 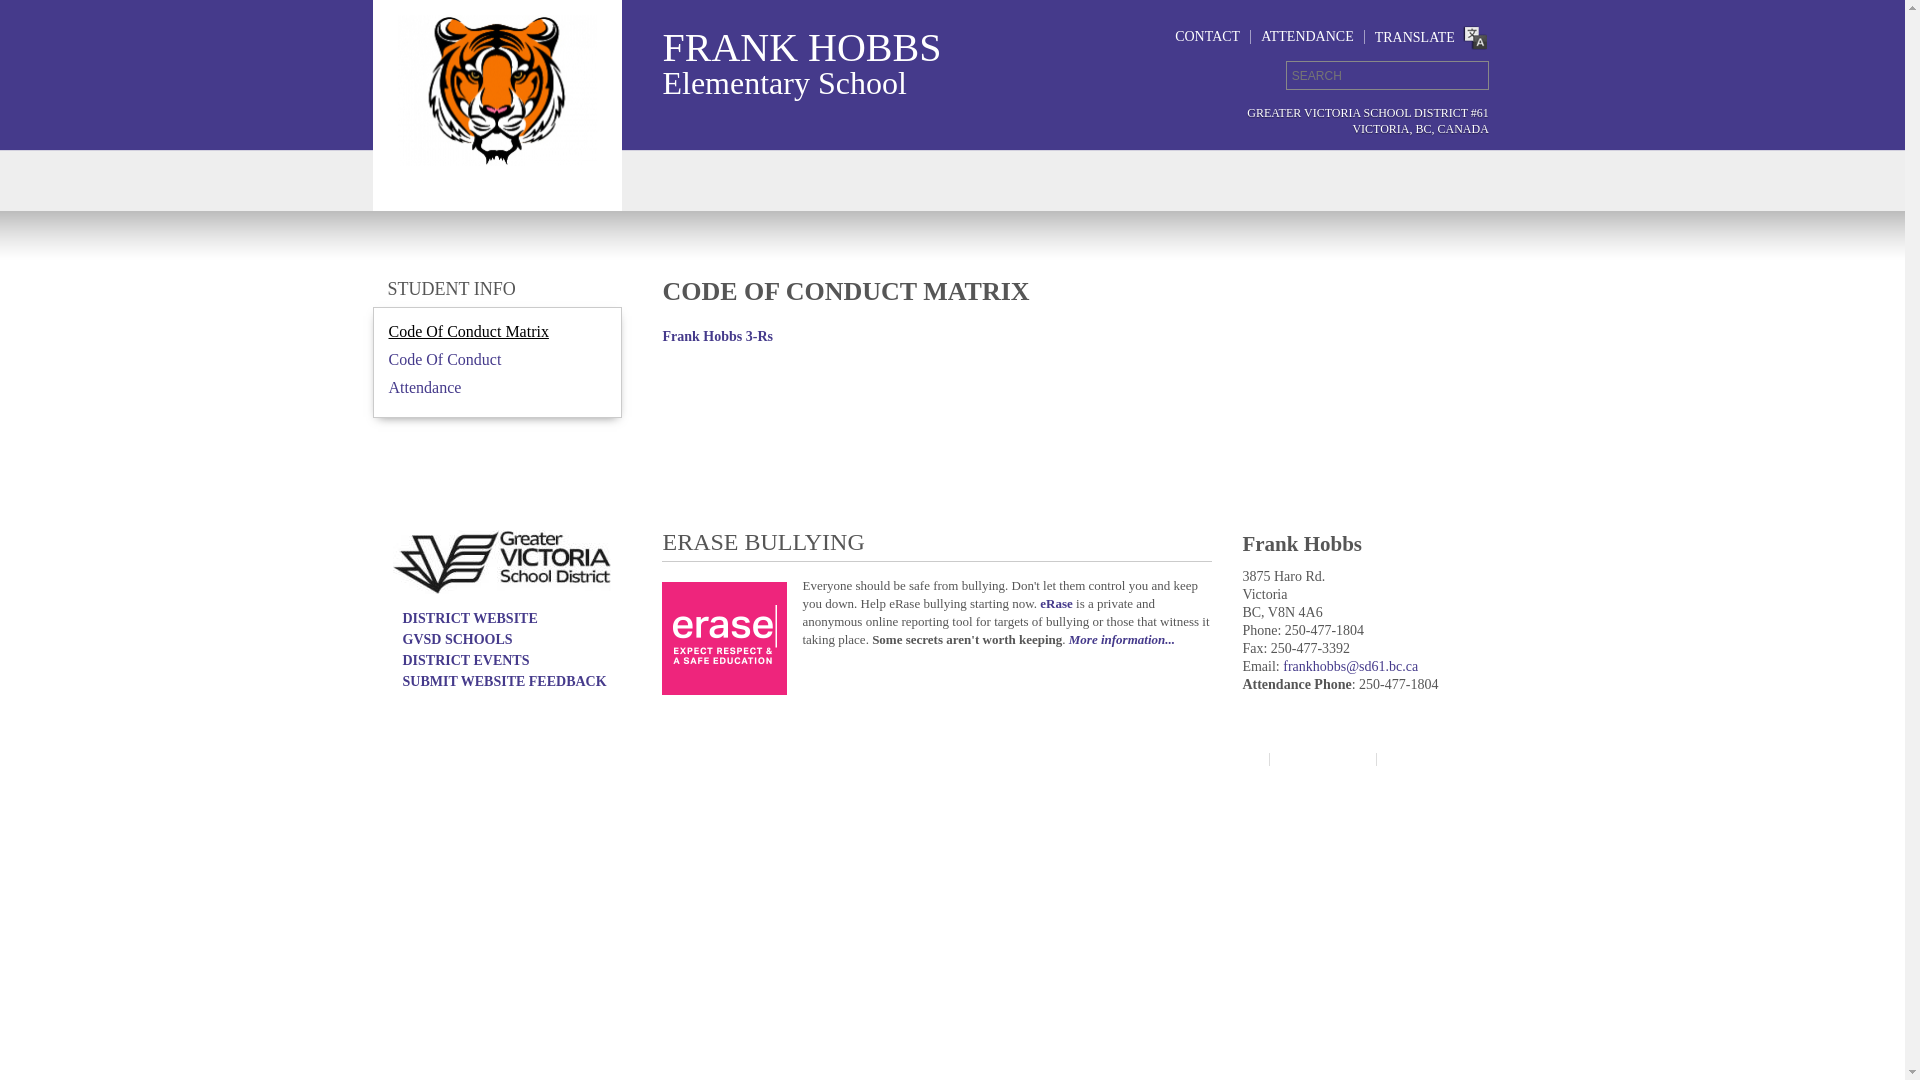 I want to click on Code Of Conduct Matrix, so click(x=468, y=332).